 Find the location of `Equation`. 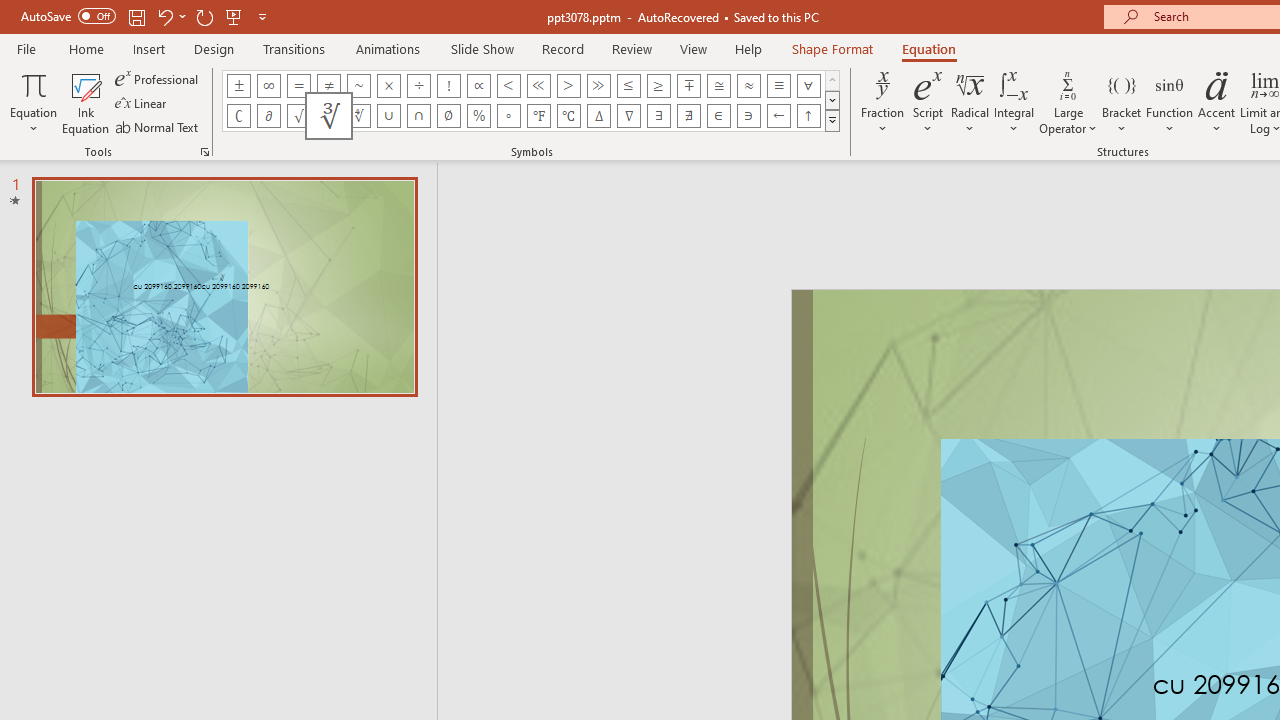

Equation is located at coordinates (34, 102).